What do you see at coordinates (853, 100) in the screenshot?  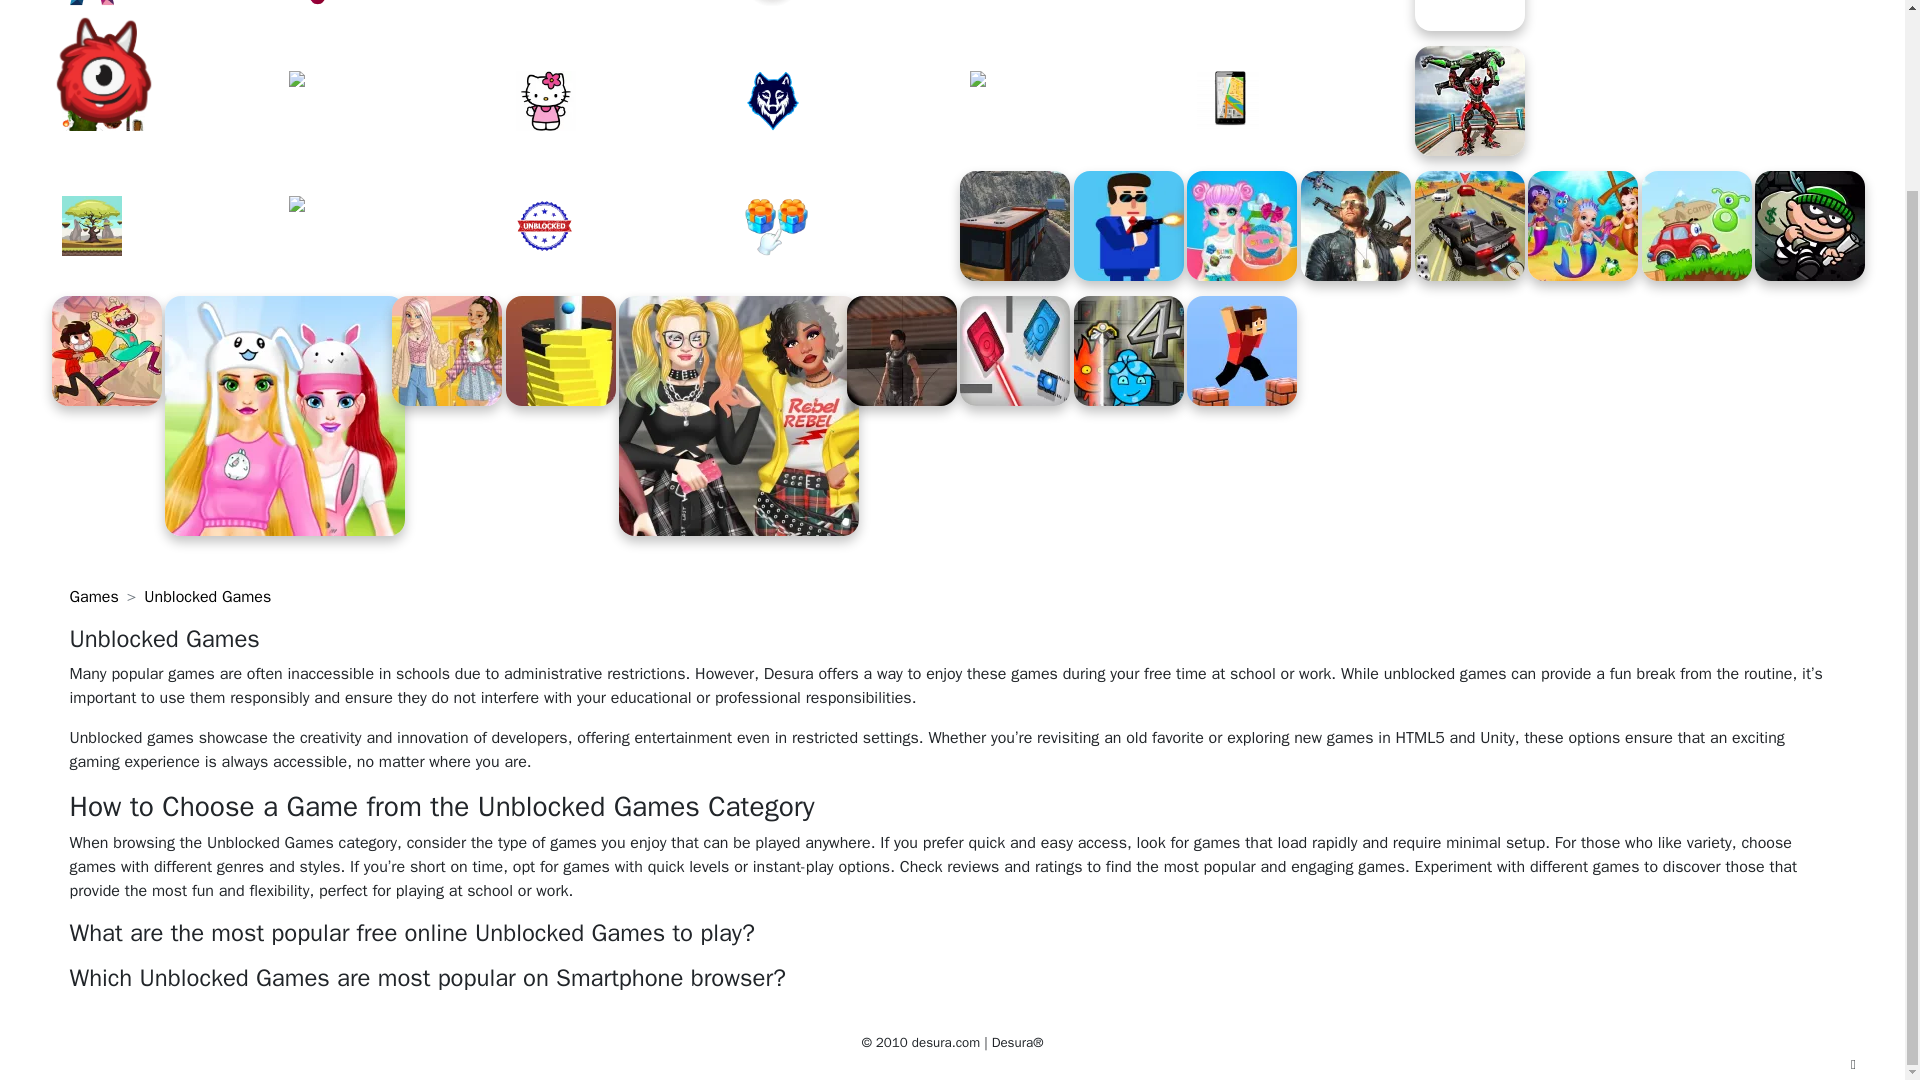 I see `Wolf Games` at bounding box center [853, 100].